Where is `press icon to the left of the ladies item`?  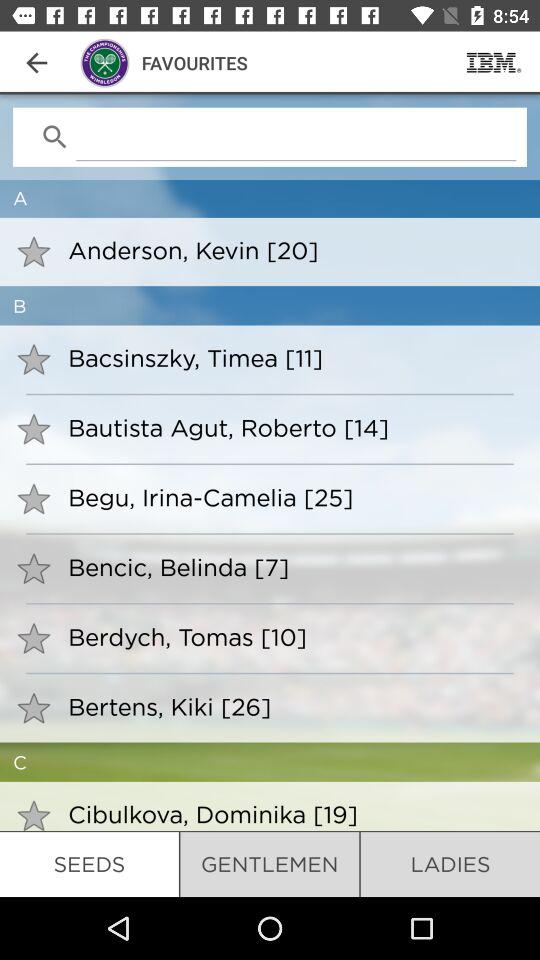
press icon to the left of the ladies item is located at coordinates (270, 864).